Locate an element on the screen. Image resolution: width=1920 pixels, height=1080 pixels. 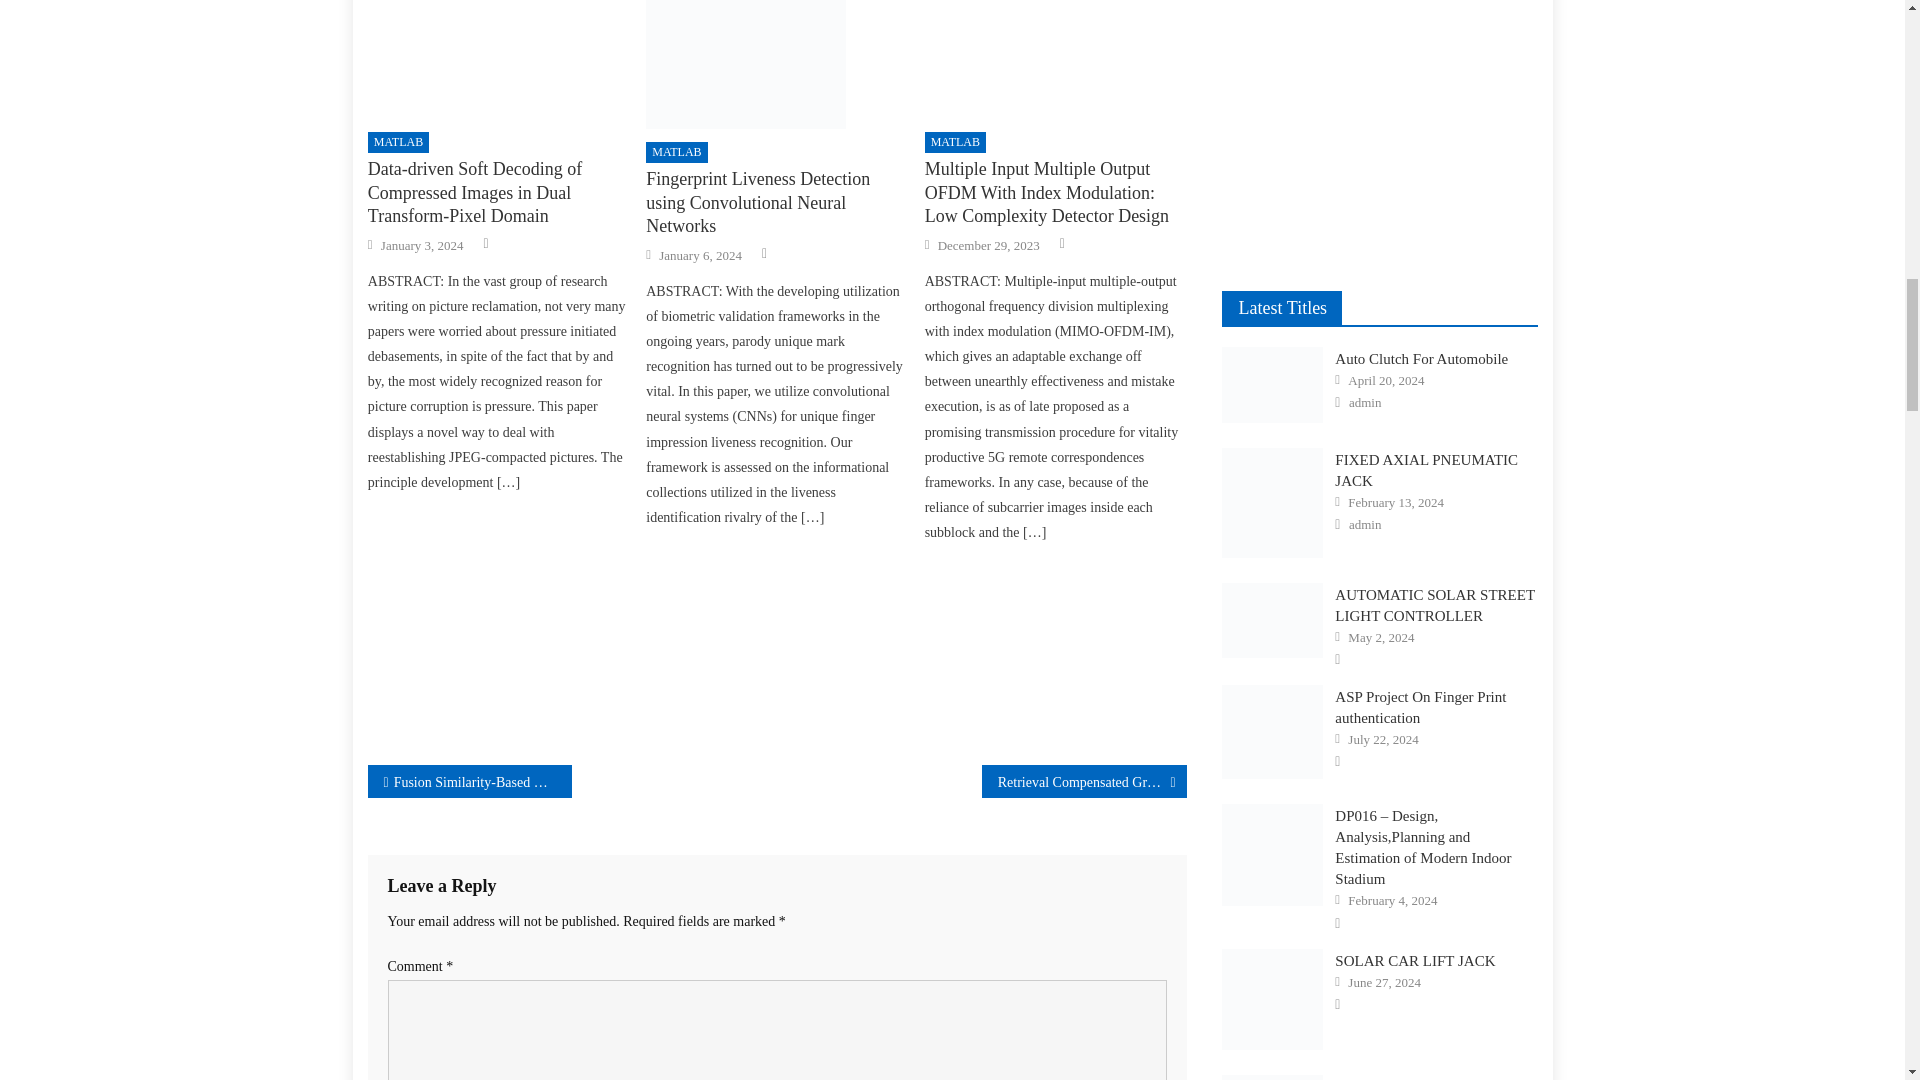
ASP Project On Finger Print authentication is located at coordinates (1272, 731).